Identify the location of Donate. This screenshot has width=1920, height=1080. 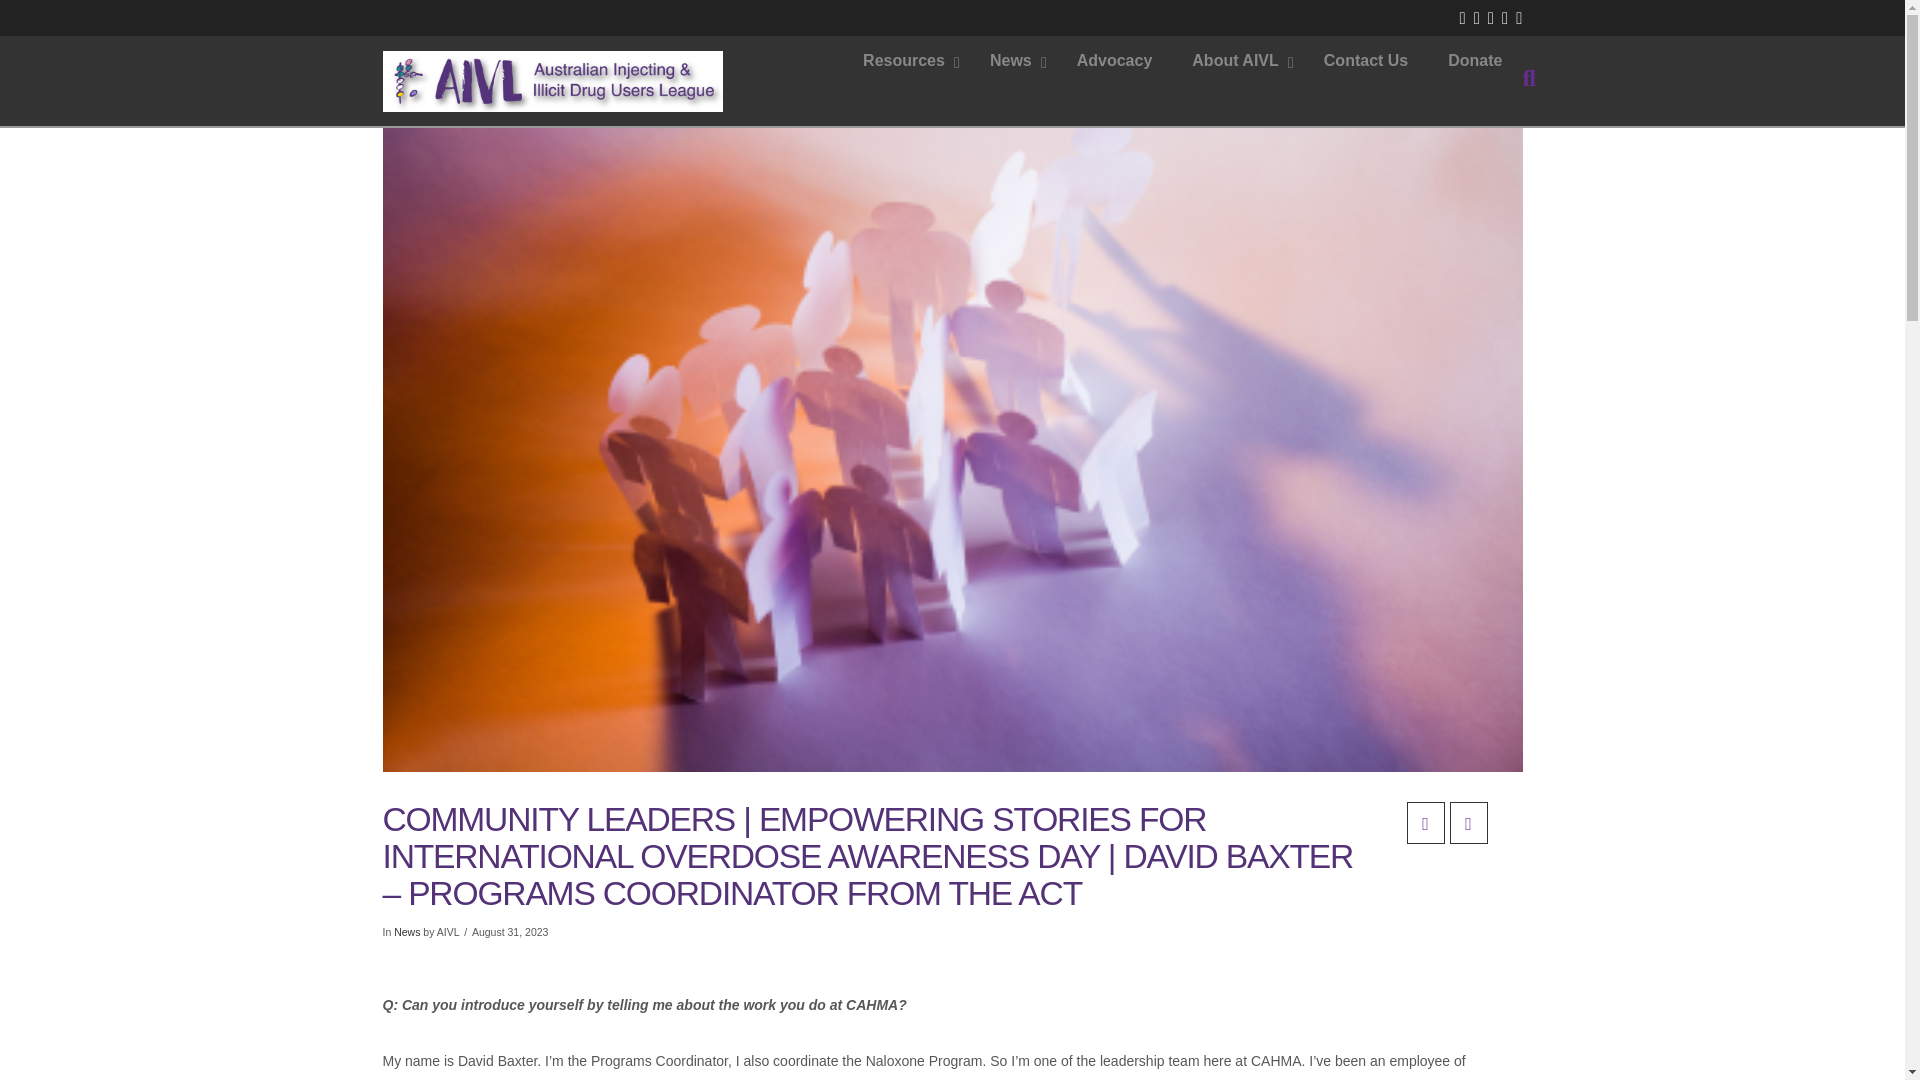
(1475, 61).